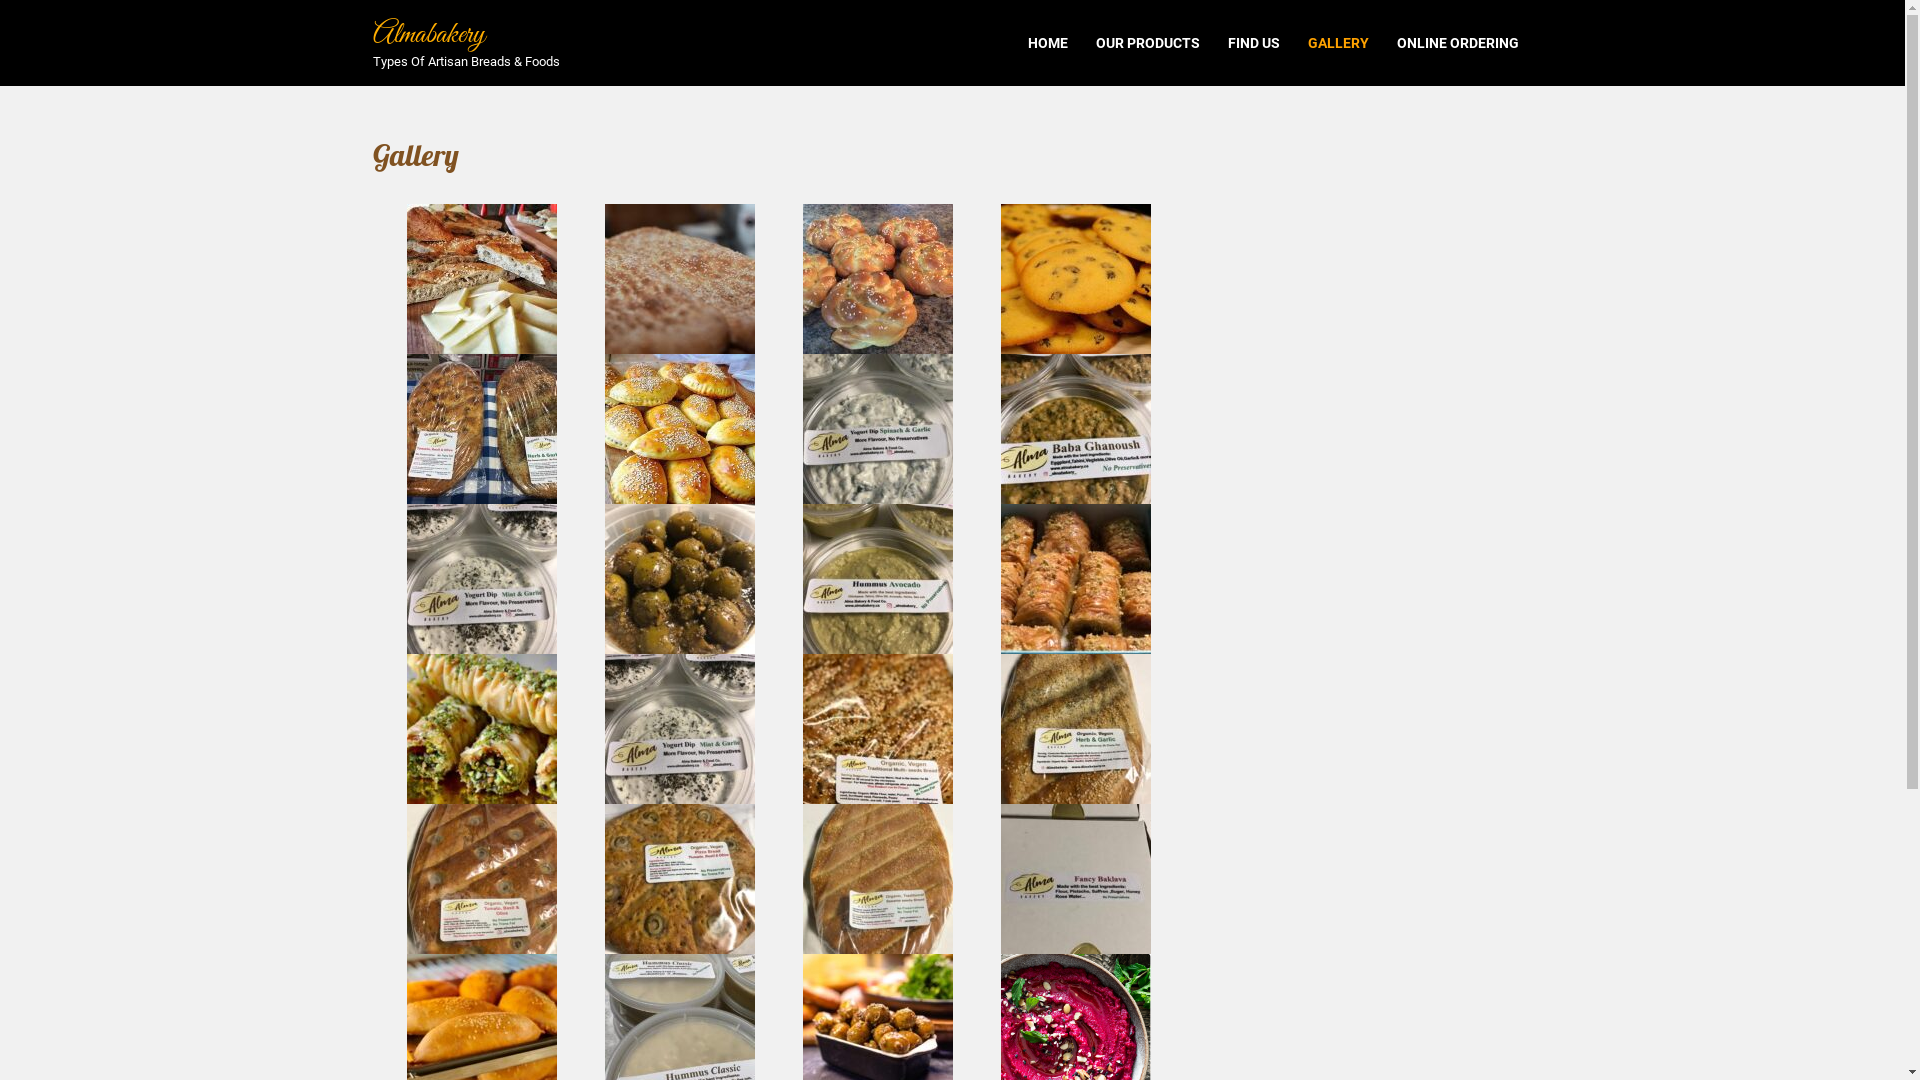 The image size is (1920, 1080). Describe the element at coordinates (1457, 43) in the screenshot. I see `ONLINE ORDERING` at that location.